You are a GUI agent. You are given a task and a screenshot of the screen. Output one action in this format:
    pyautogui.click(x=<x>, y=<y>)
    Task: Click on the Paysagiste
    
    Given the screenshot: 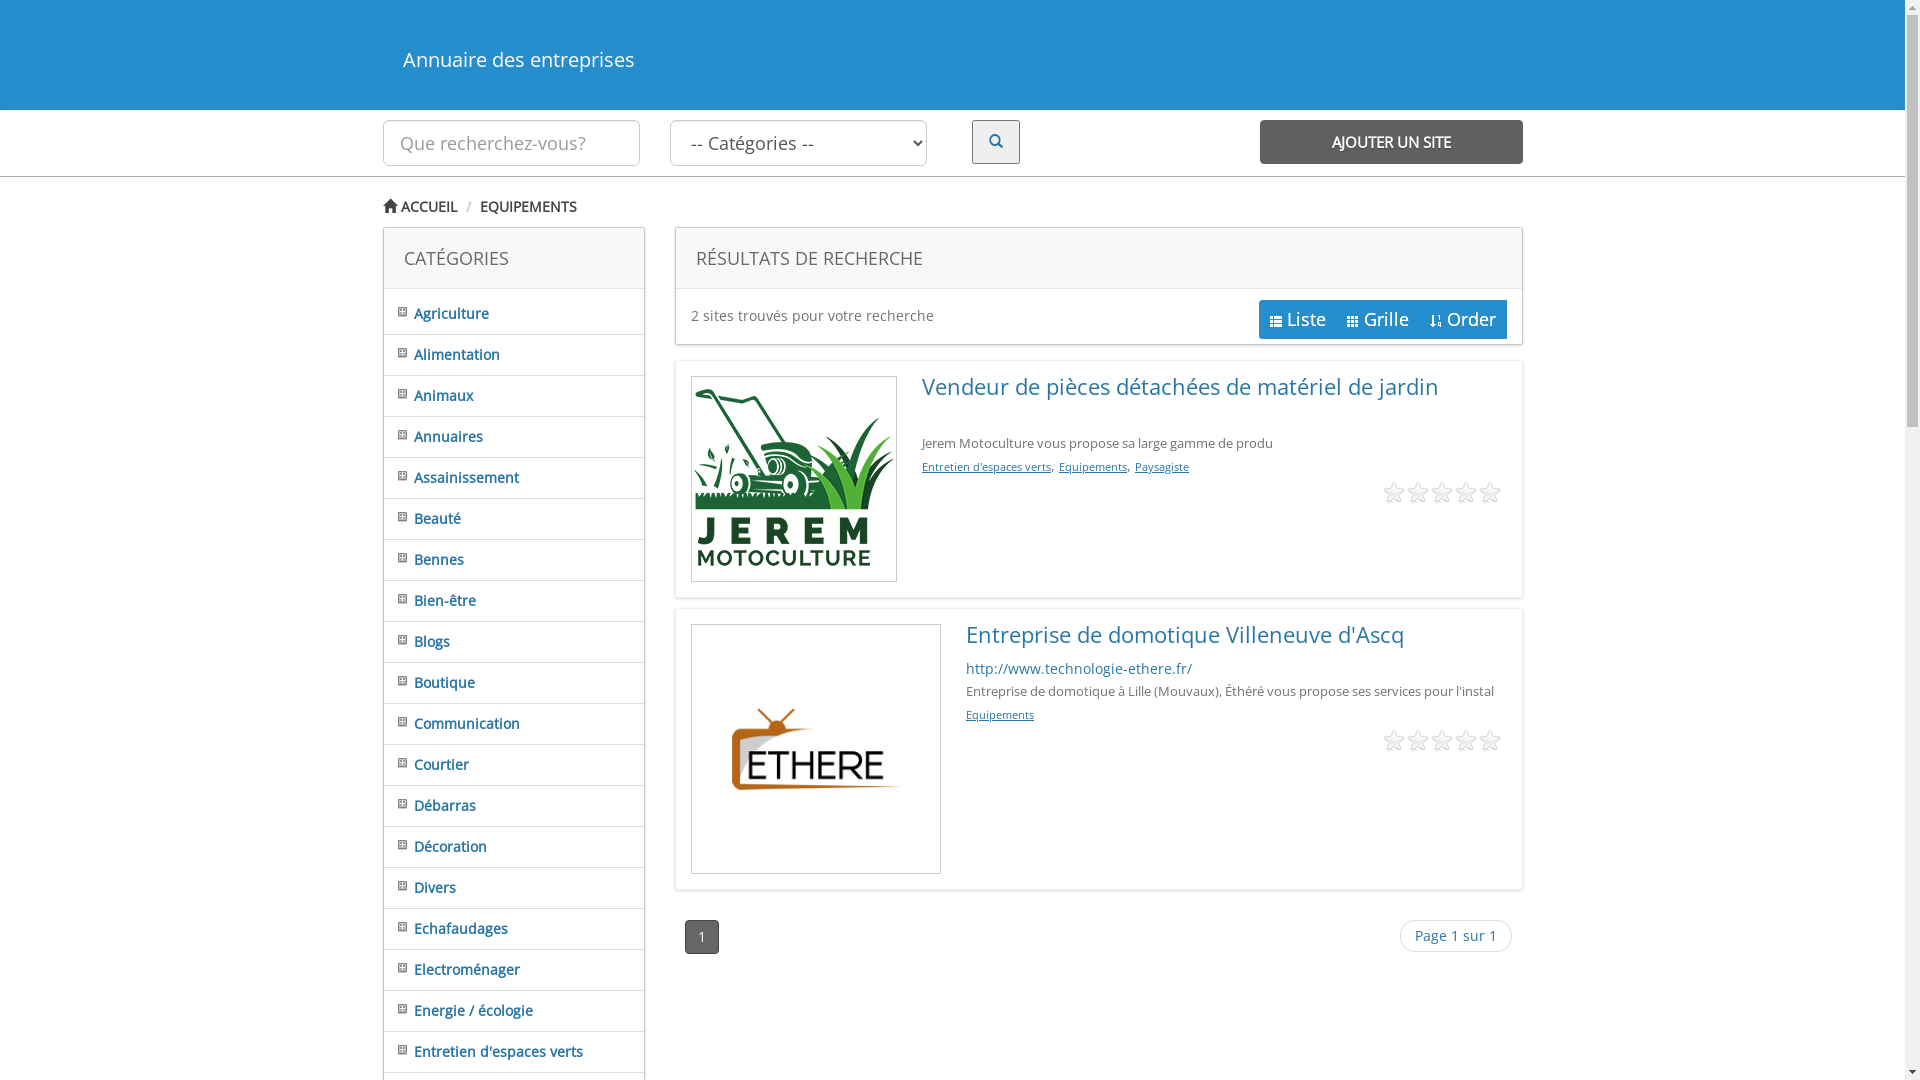 What is the action you would take?
    pyautogui.click(x=1162, y=466)
    